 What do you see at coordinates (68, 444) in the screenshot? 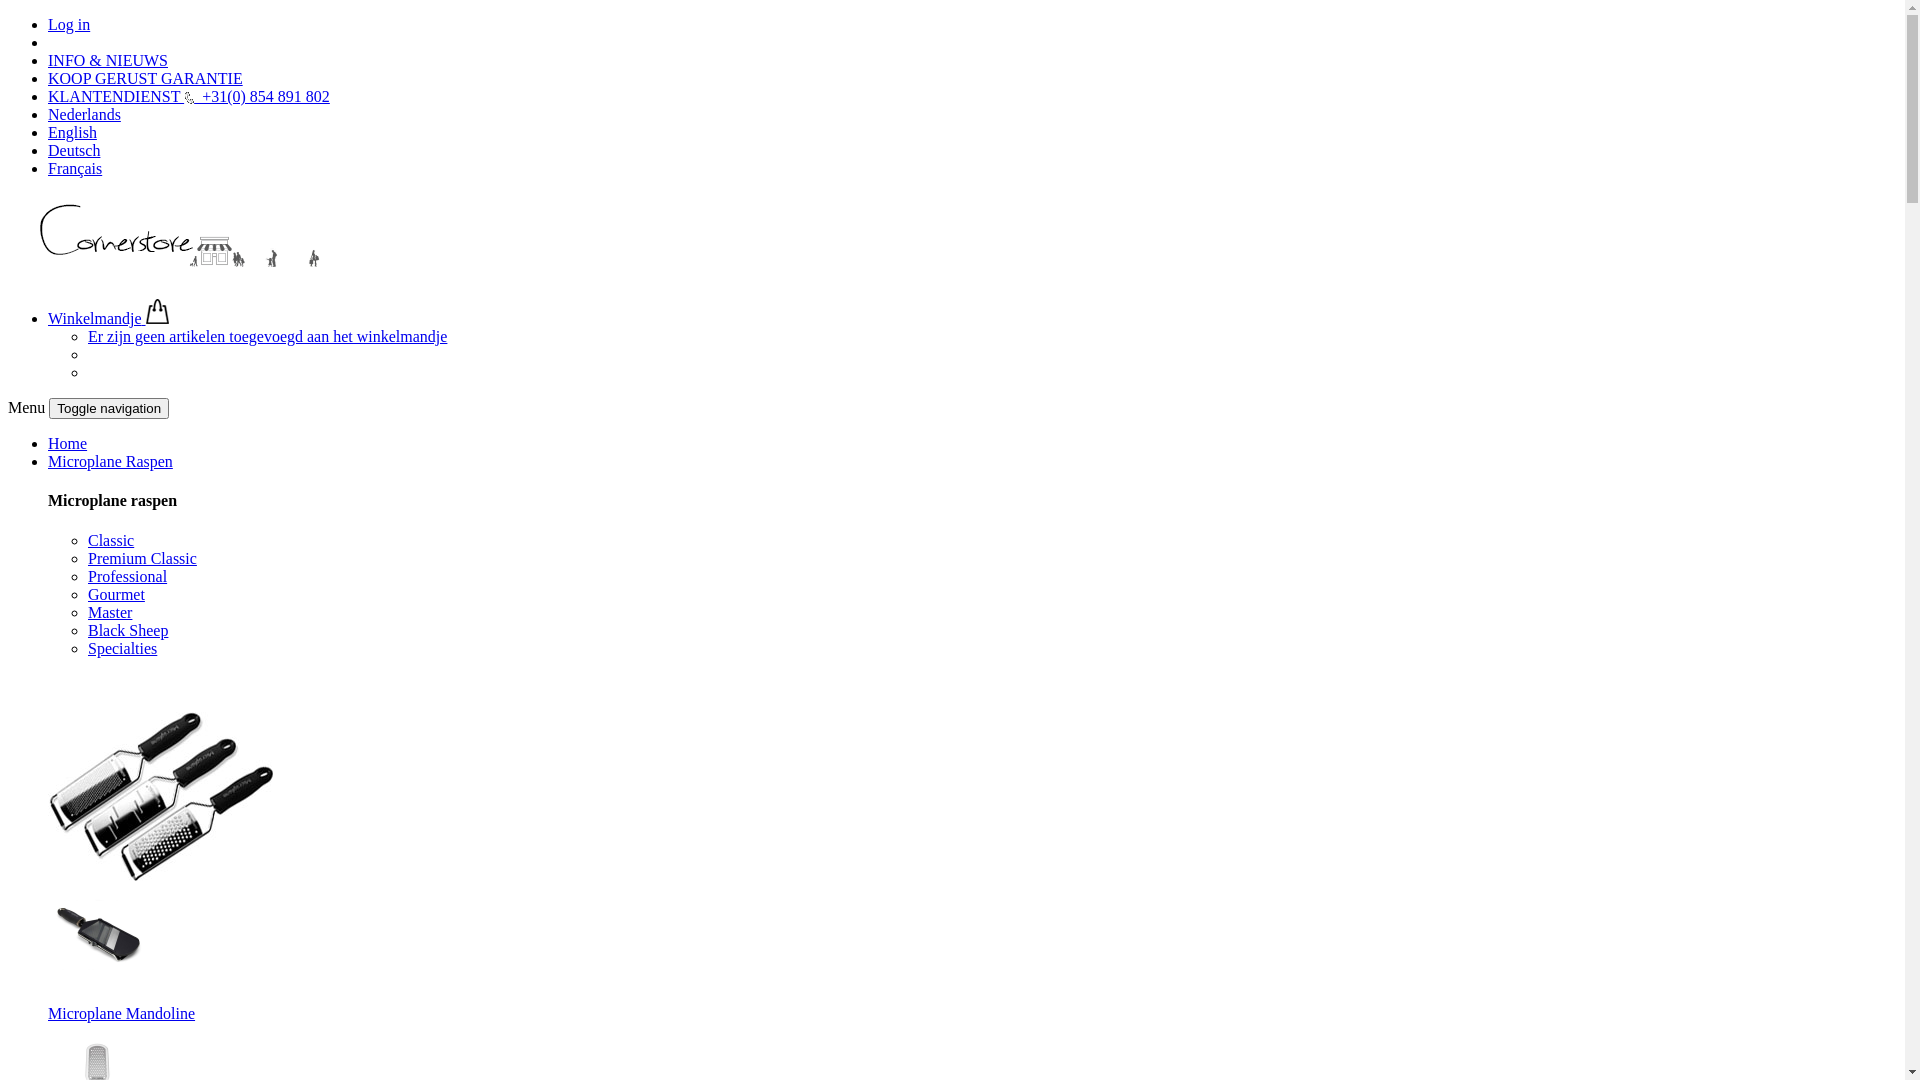
I see `Home` at bounding box center [68, 444].